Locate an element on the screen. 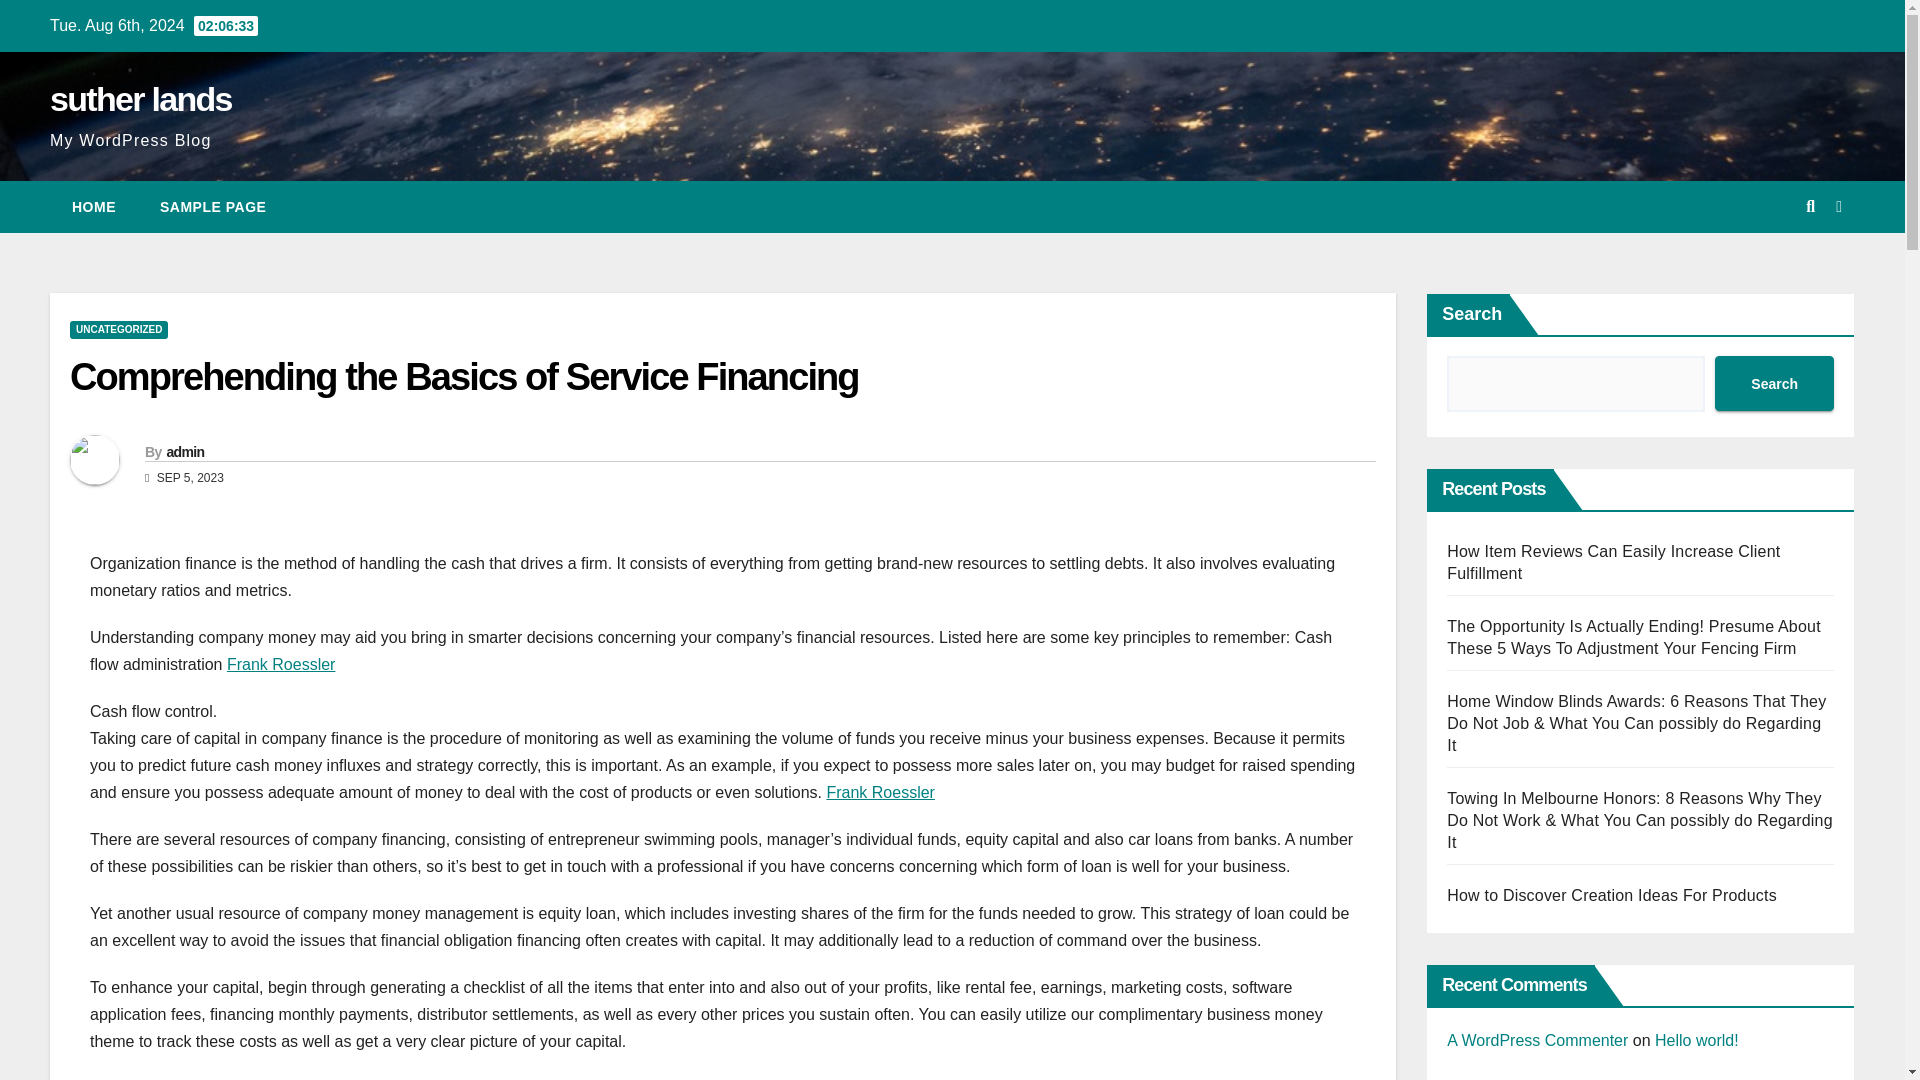 The width and height of the screenshot is (1920, 1080). SAMPLE PAGE is located at coordinates (213, 207).